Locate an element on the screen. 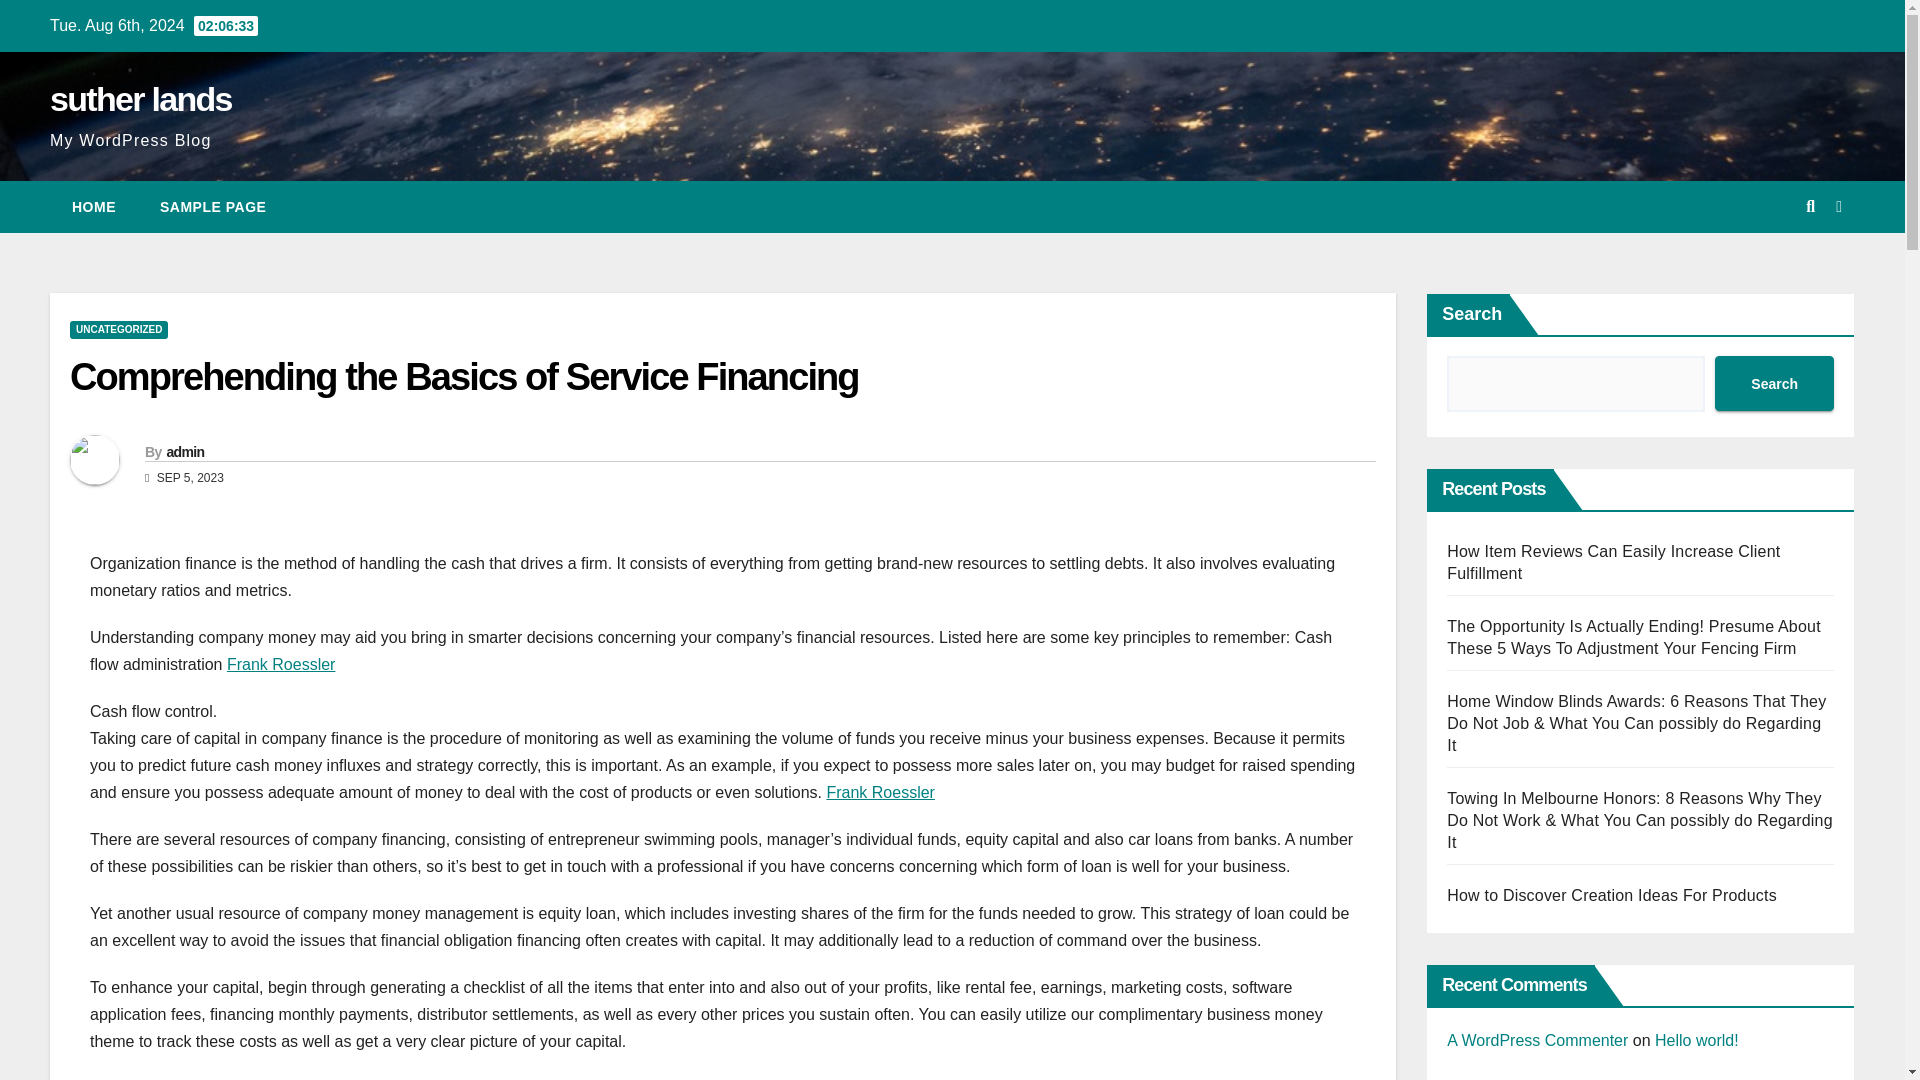 The width and height of the screenshot is (1920, 1080). SAMPLE PAGE is located at coordinates (213, 207).